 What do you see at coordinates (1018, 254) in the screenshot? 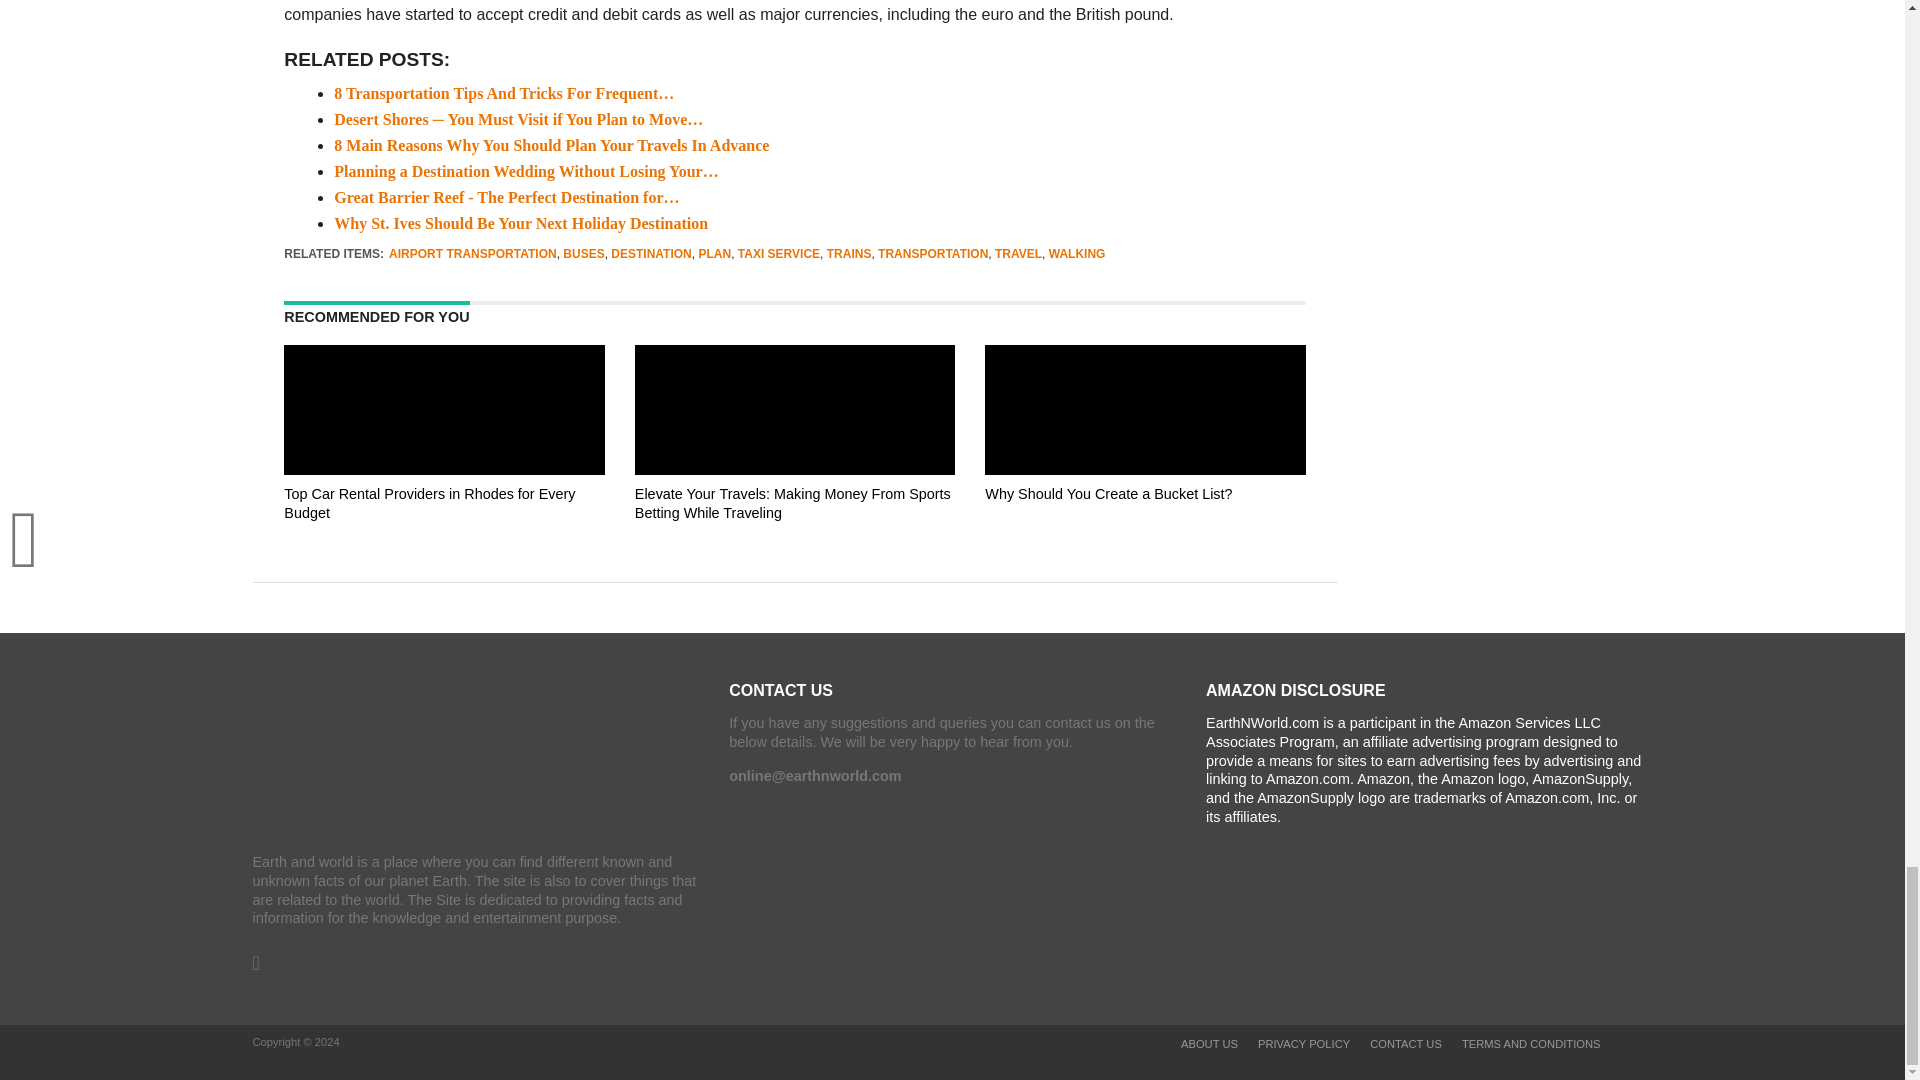
I see `TRAVEL` at bounding box center [1018, 254].